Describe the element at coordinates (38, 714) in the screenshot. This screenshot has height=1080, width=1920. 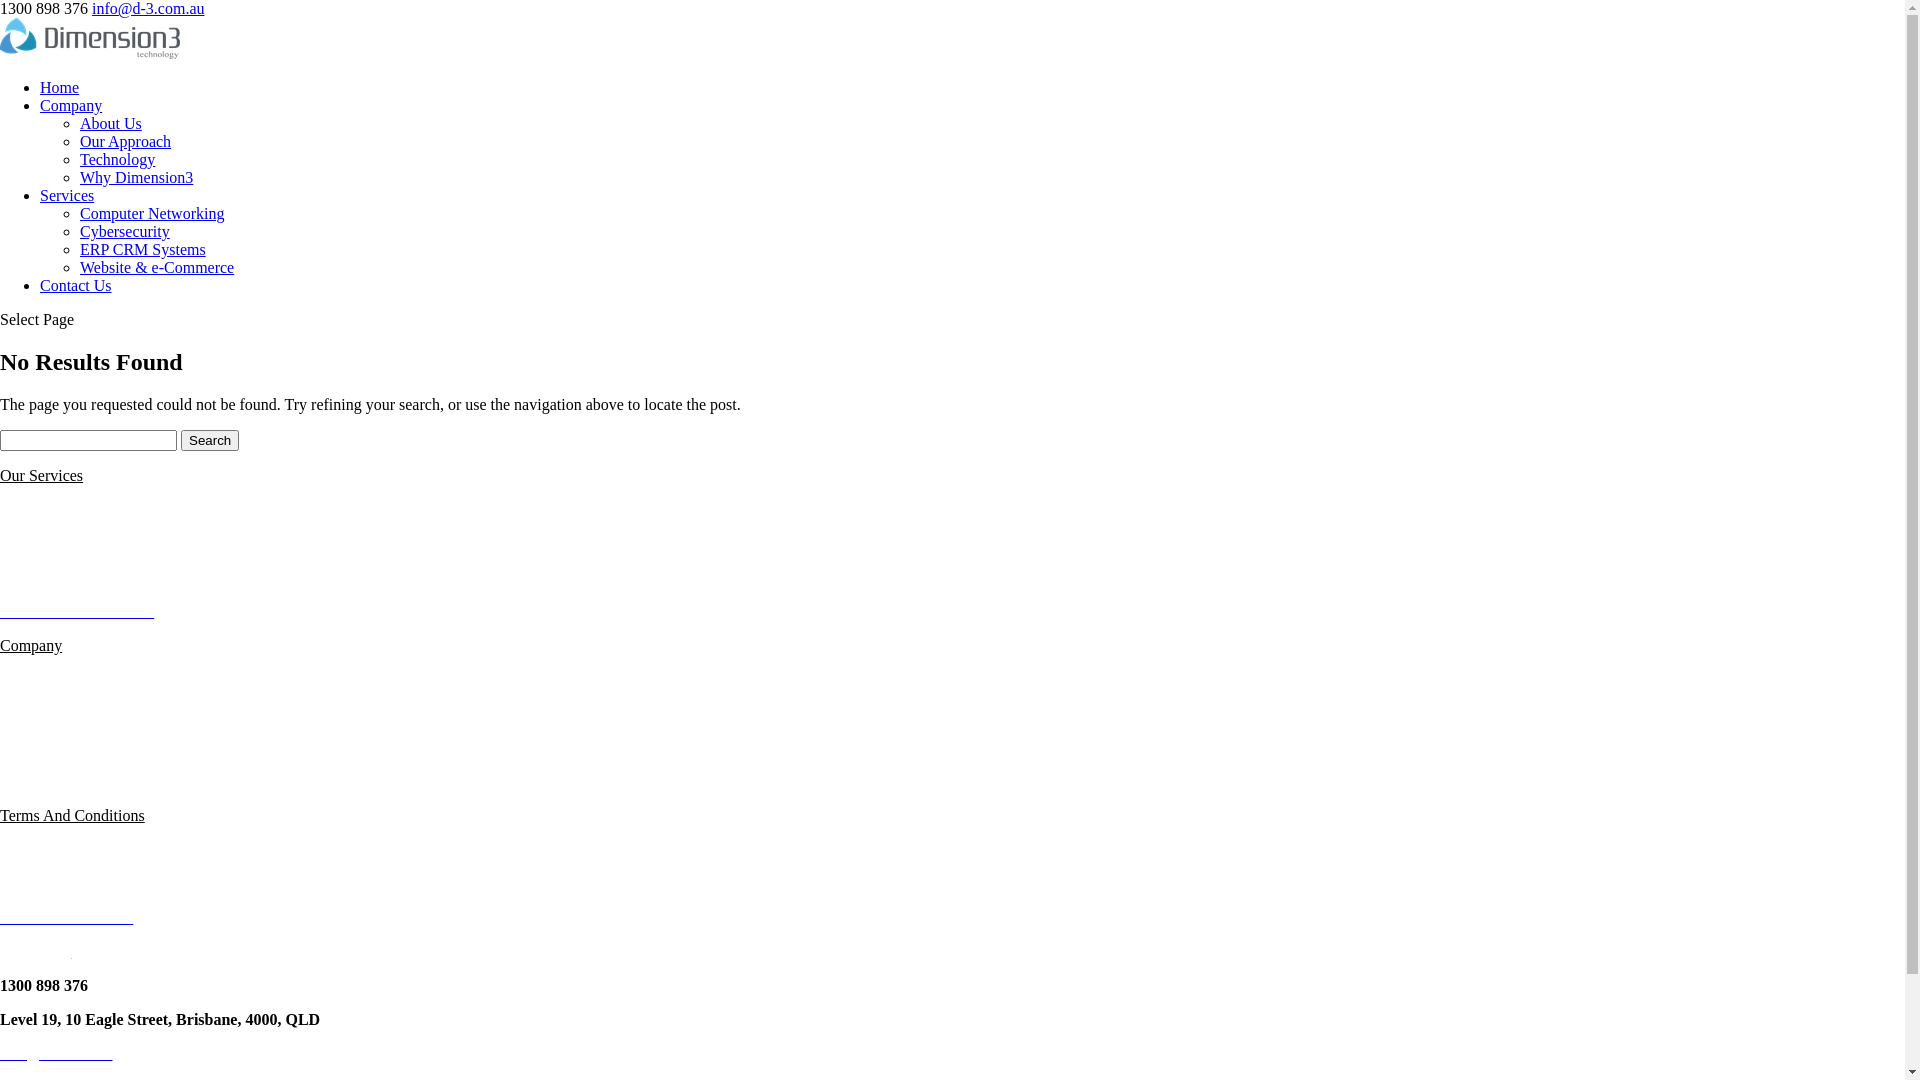
I see `Technology` at that location.